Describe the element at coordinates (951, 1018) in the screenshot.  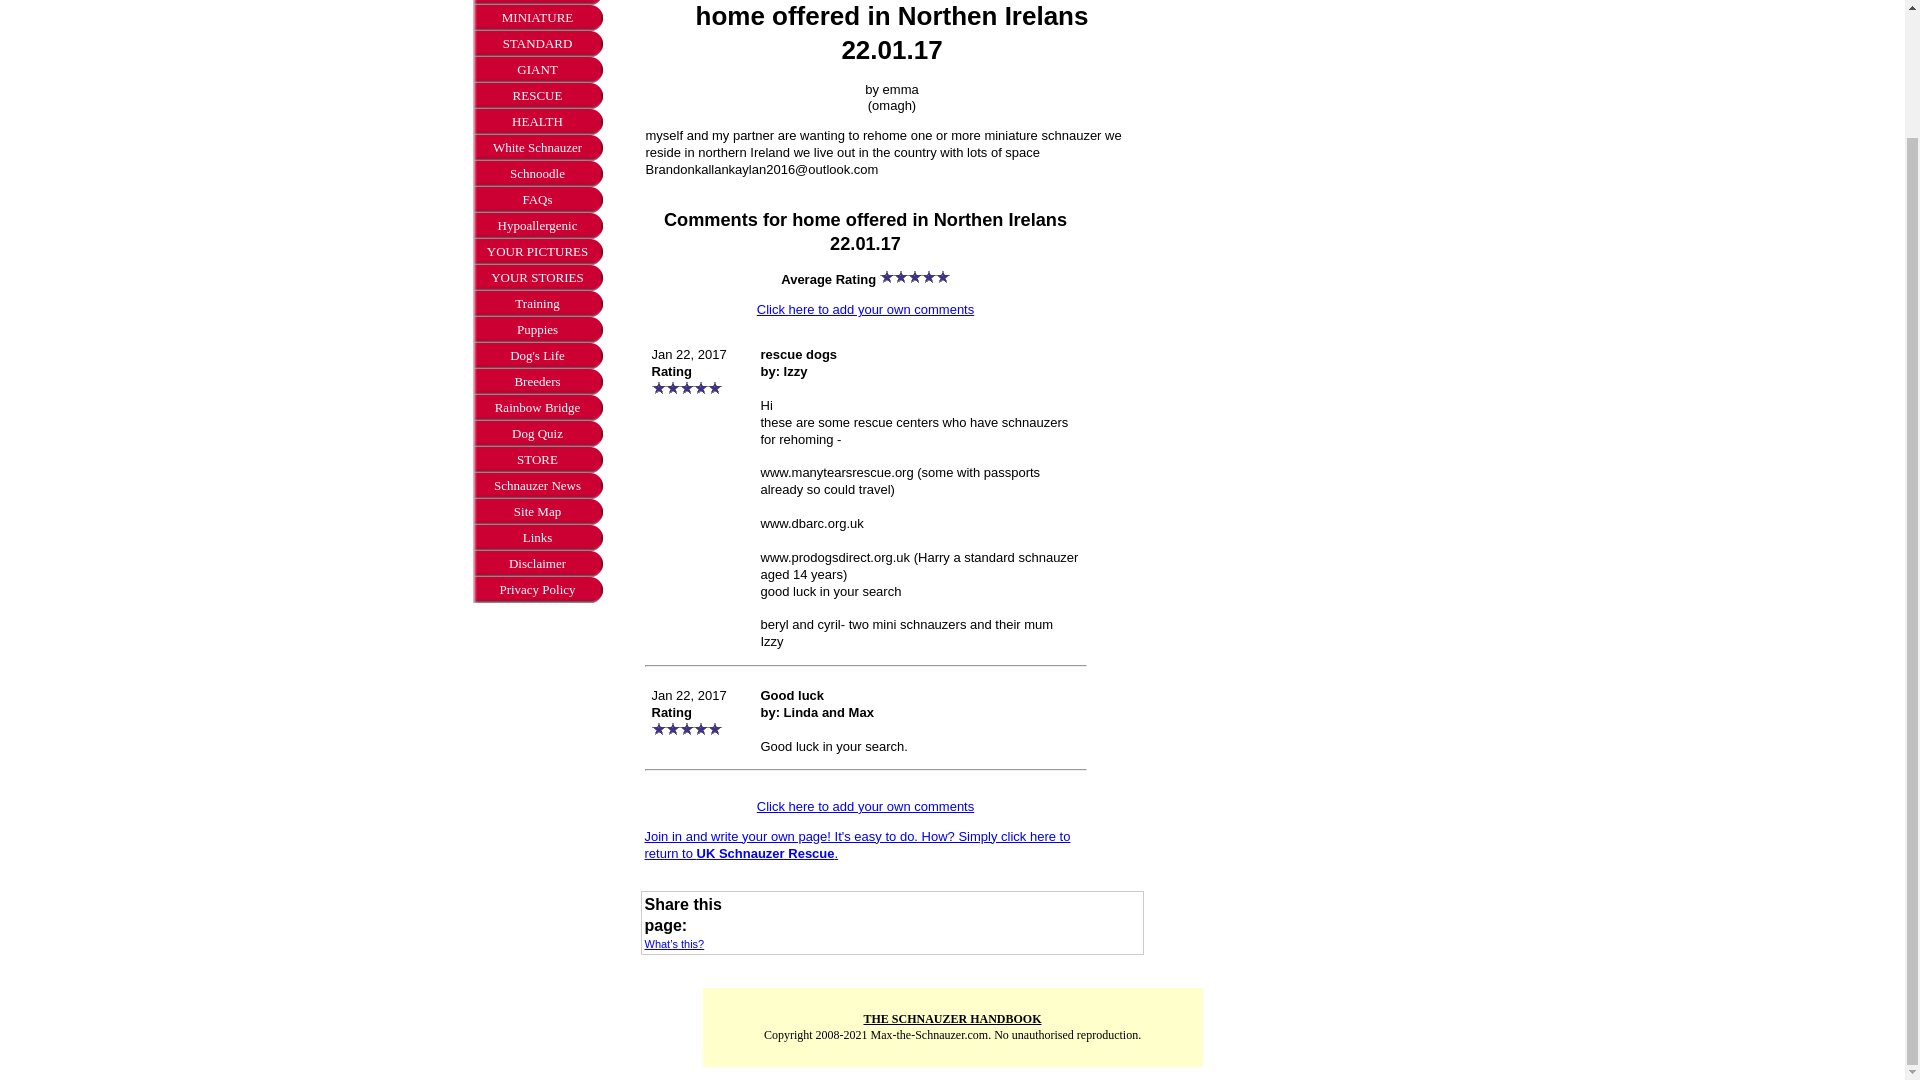
I see `THE SCHNAUZER HANDBOOK` at that location.